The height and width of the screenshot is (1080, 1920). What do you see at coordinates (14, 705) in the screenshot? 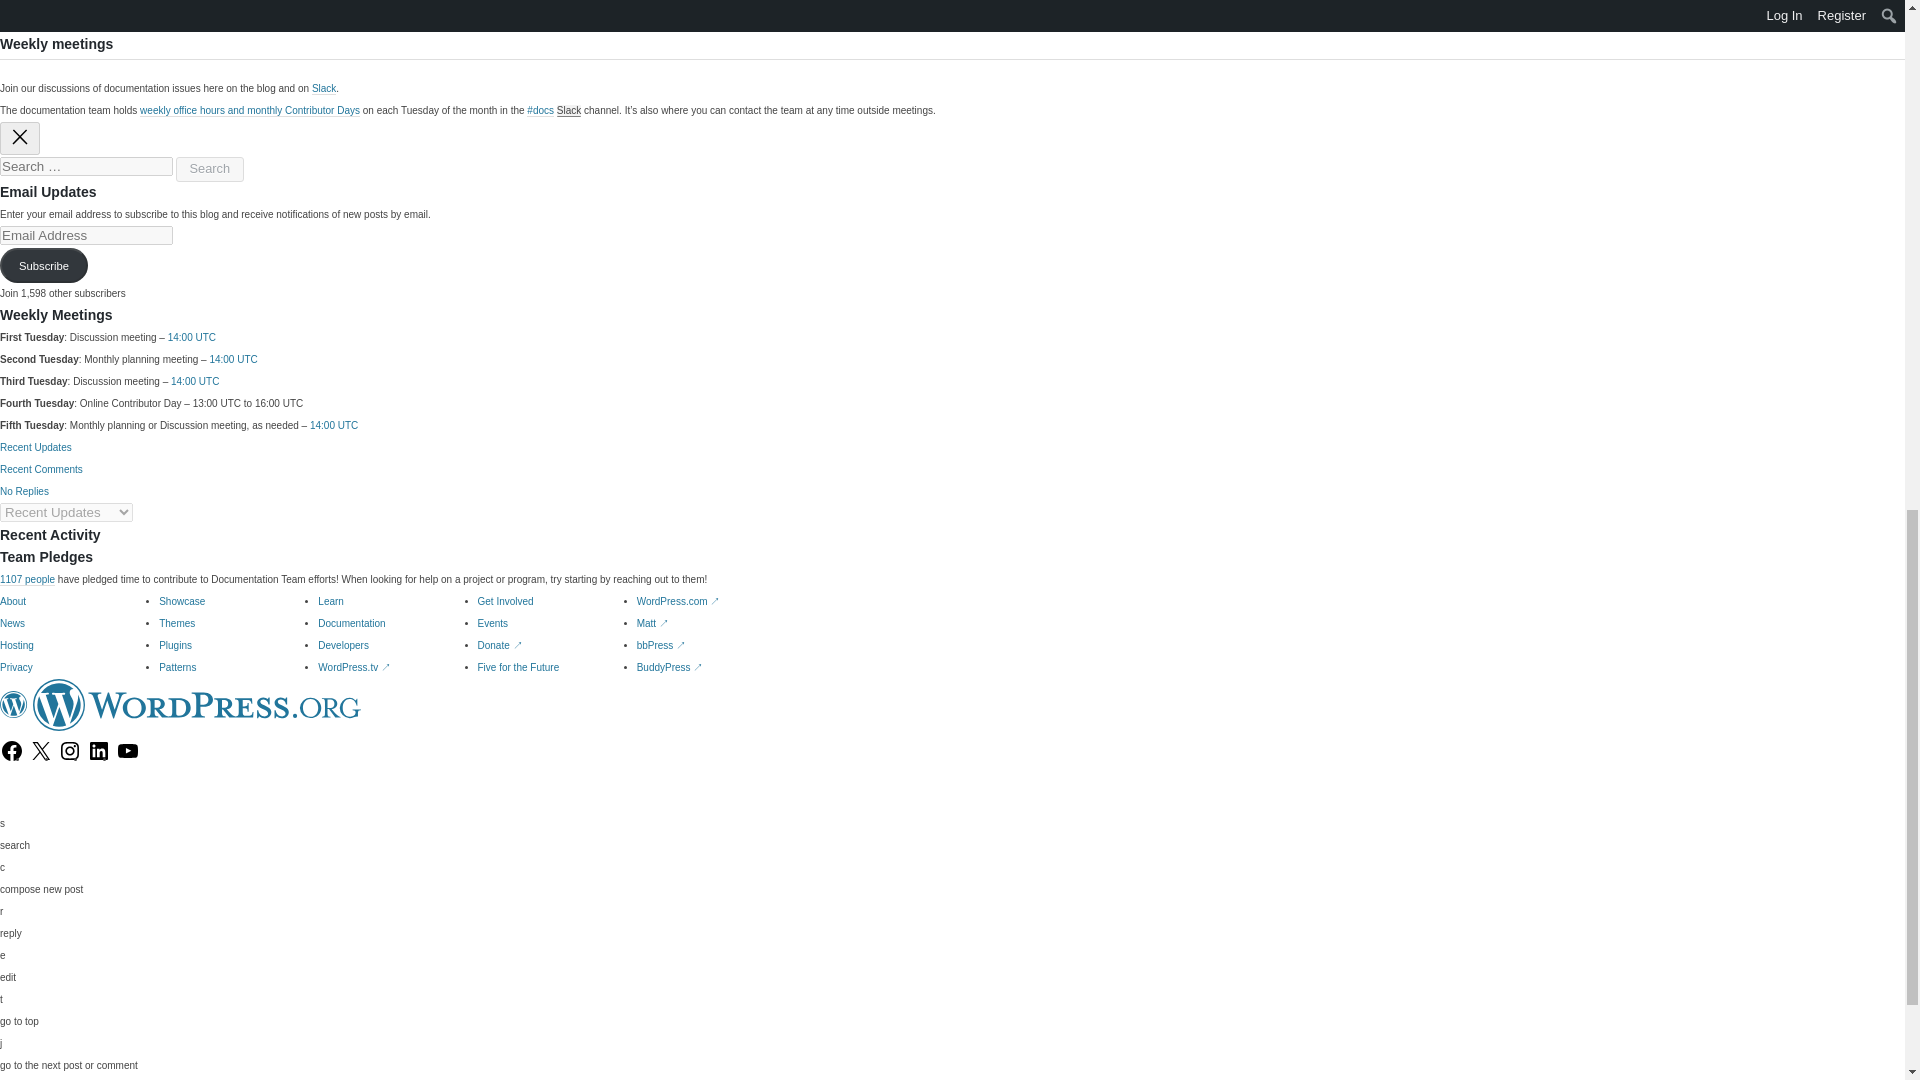
I see `WordPress.org` at bounding box center [14, 705].